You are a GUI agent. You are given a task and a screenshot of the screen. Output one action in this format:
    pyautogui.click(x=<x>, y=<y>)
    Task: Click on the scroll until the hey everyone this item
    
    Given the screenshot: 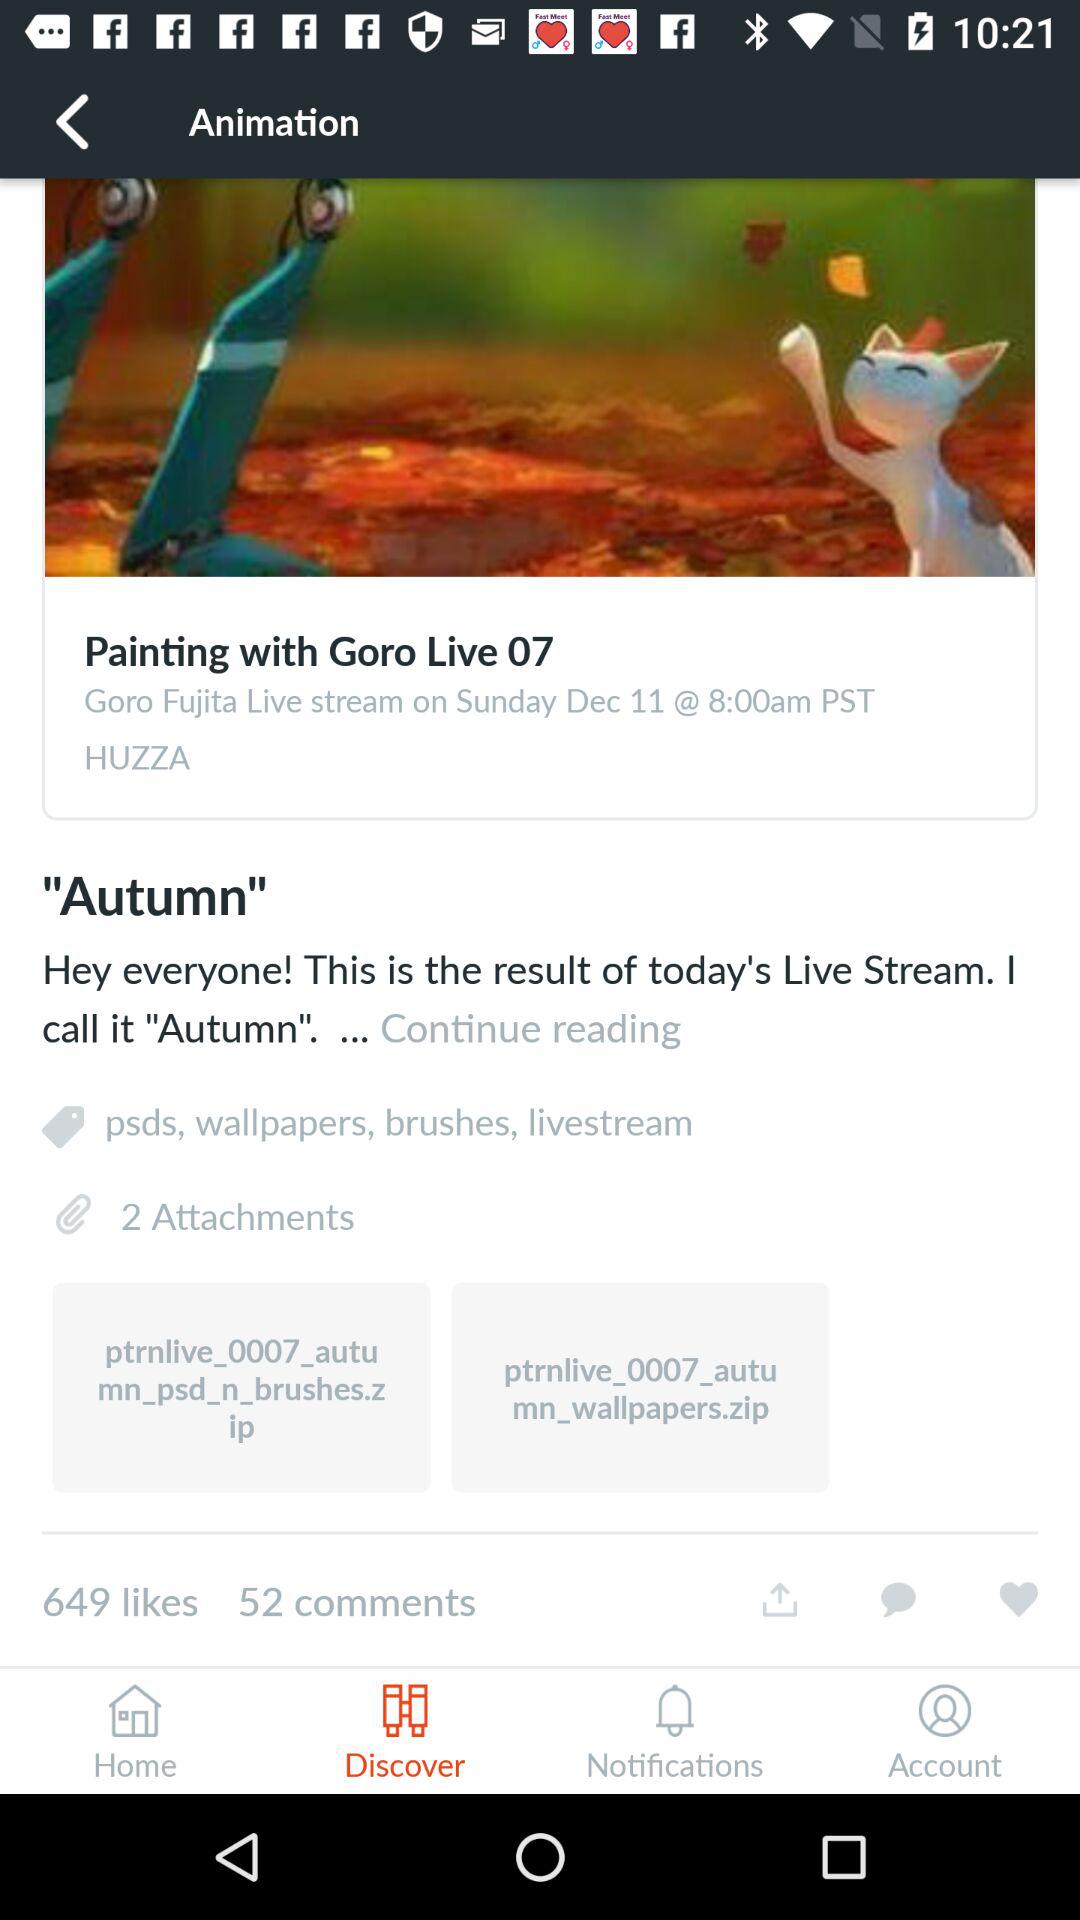 What is the action you would take?
    pyautogui.click(x=540, y=996)
    